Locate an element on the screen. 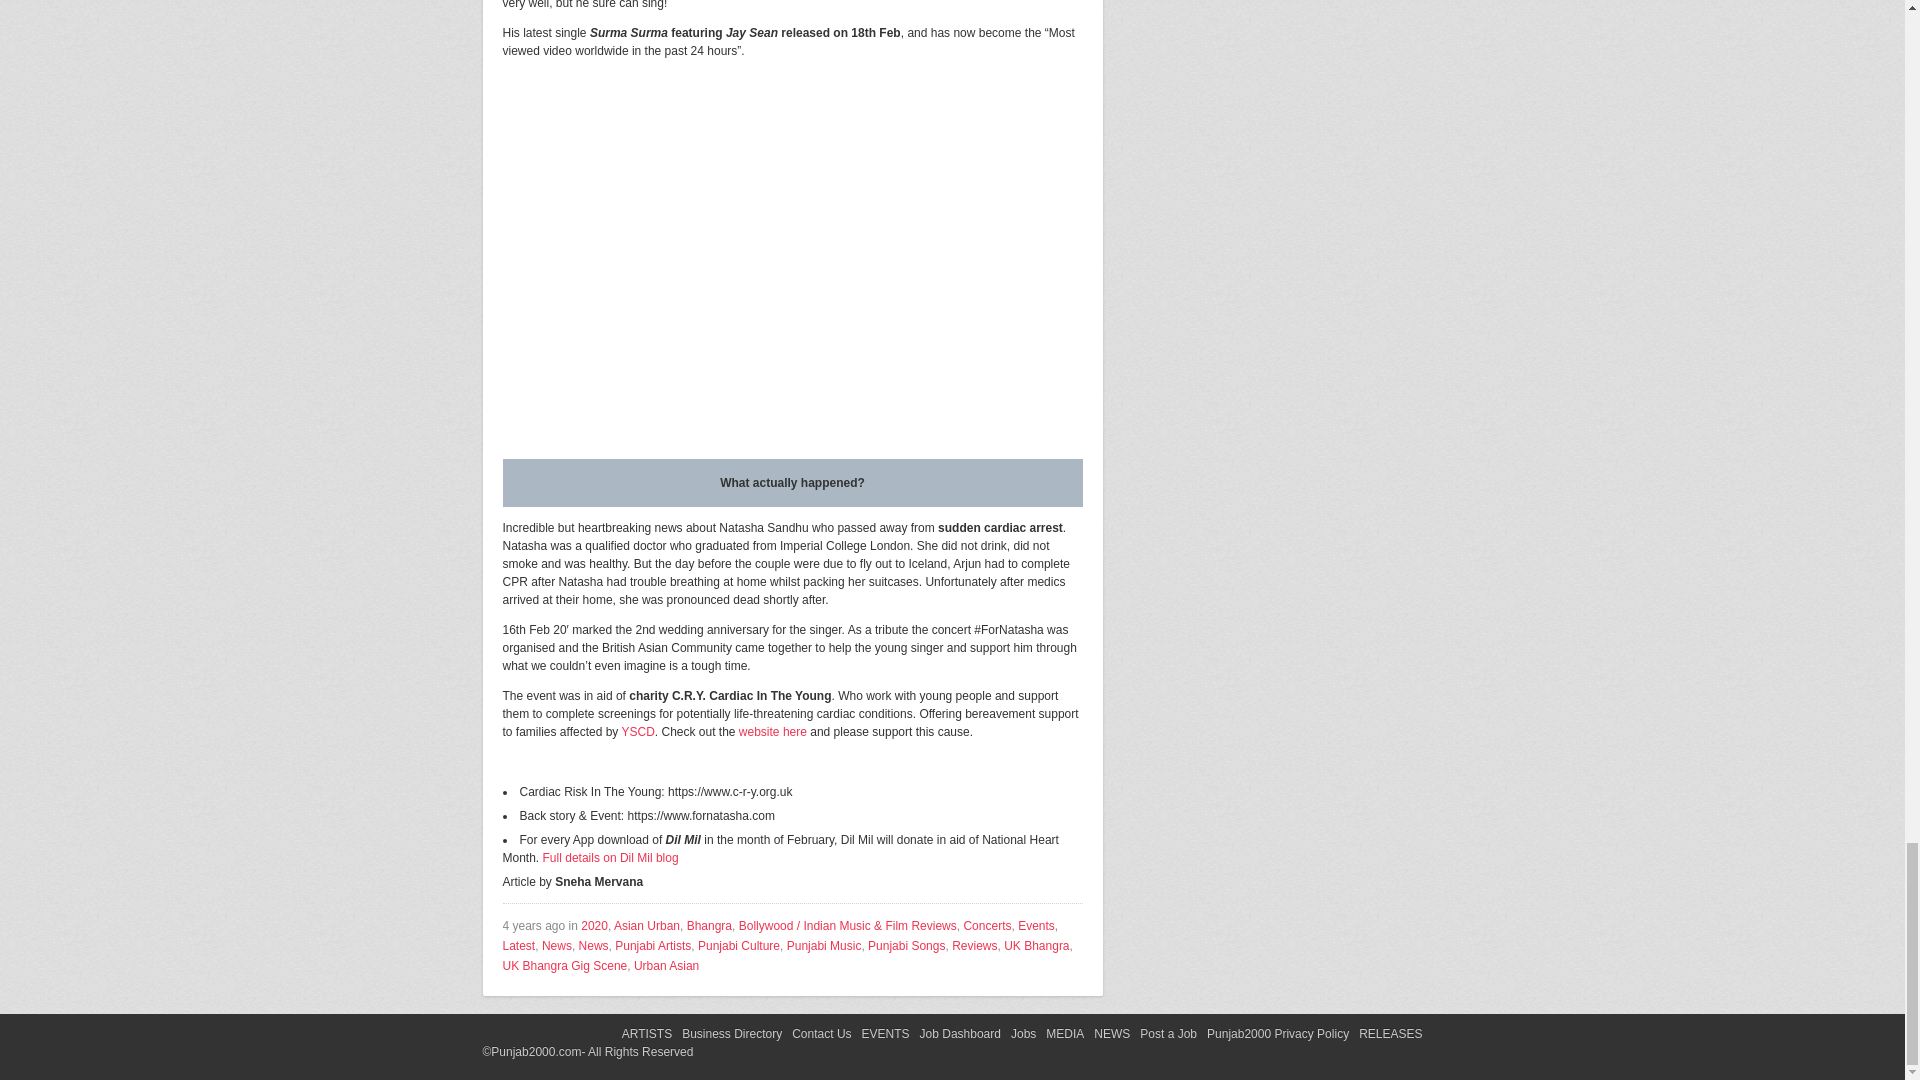 The image size is (1920, 1080). website here is located at coordinates (772, 731).